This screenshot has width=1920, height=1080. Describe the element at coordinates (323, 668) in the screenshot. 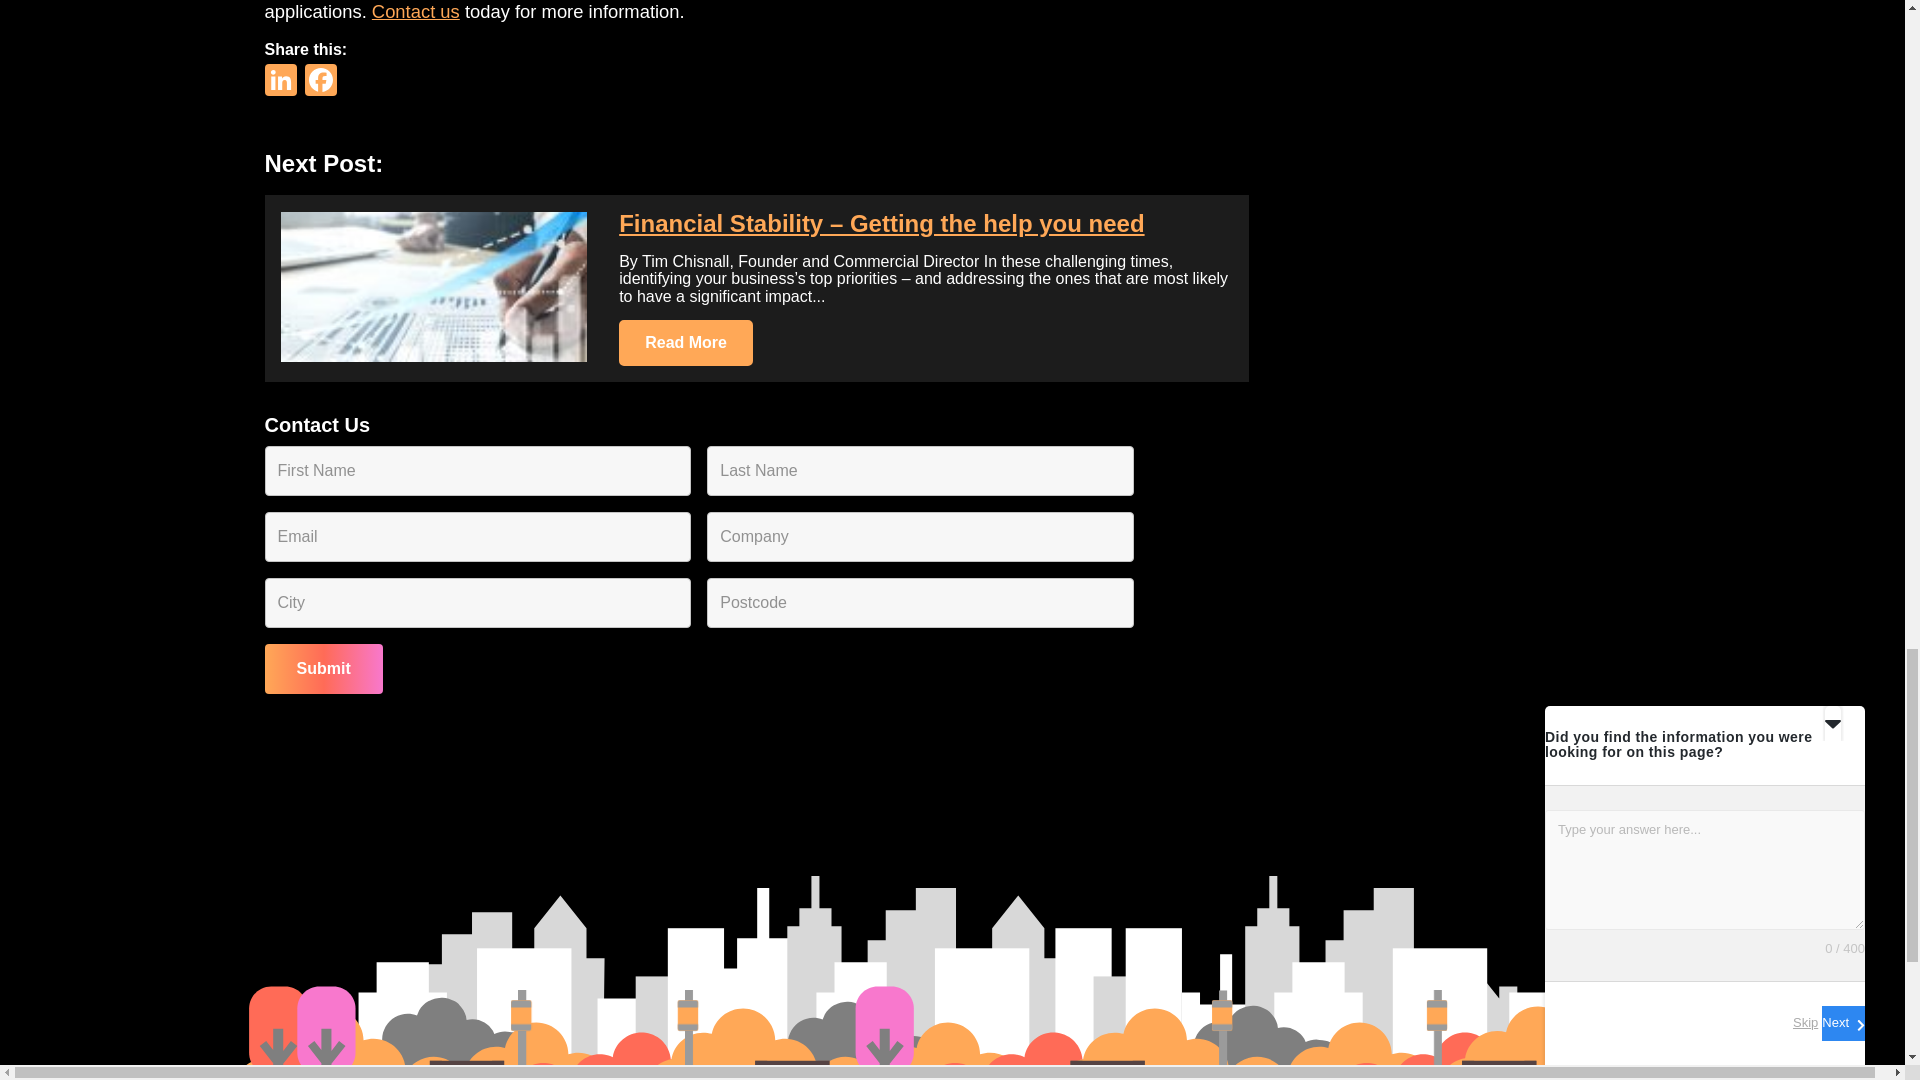

I see `Submit` at that location.